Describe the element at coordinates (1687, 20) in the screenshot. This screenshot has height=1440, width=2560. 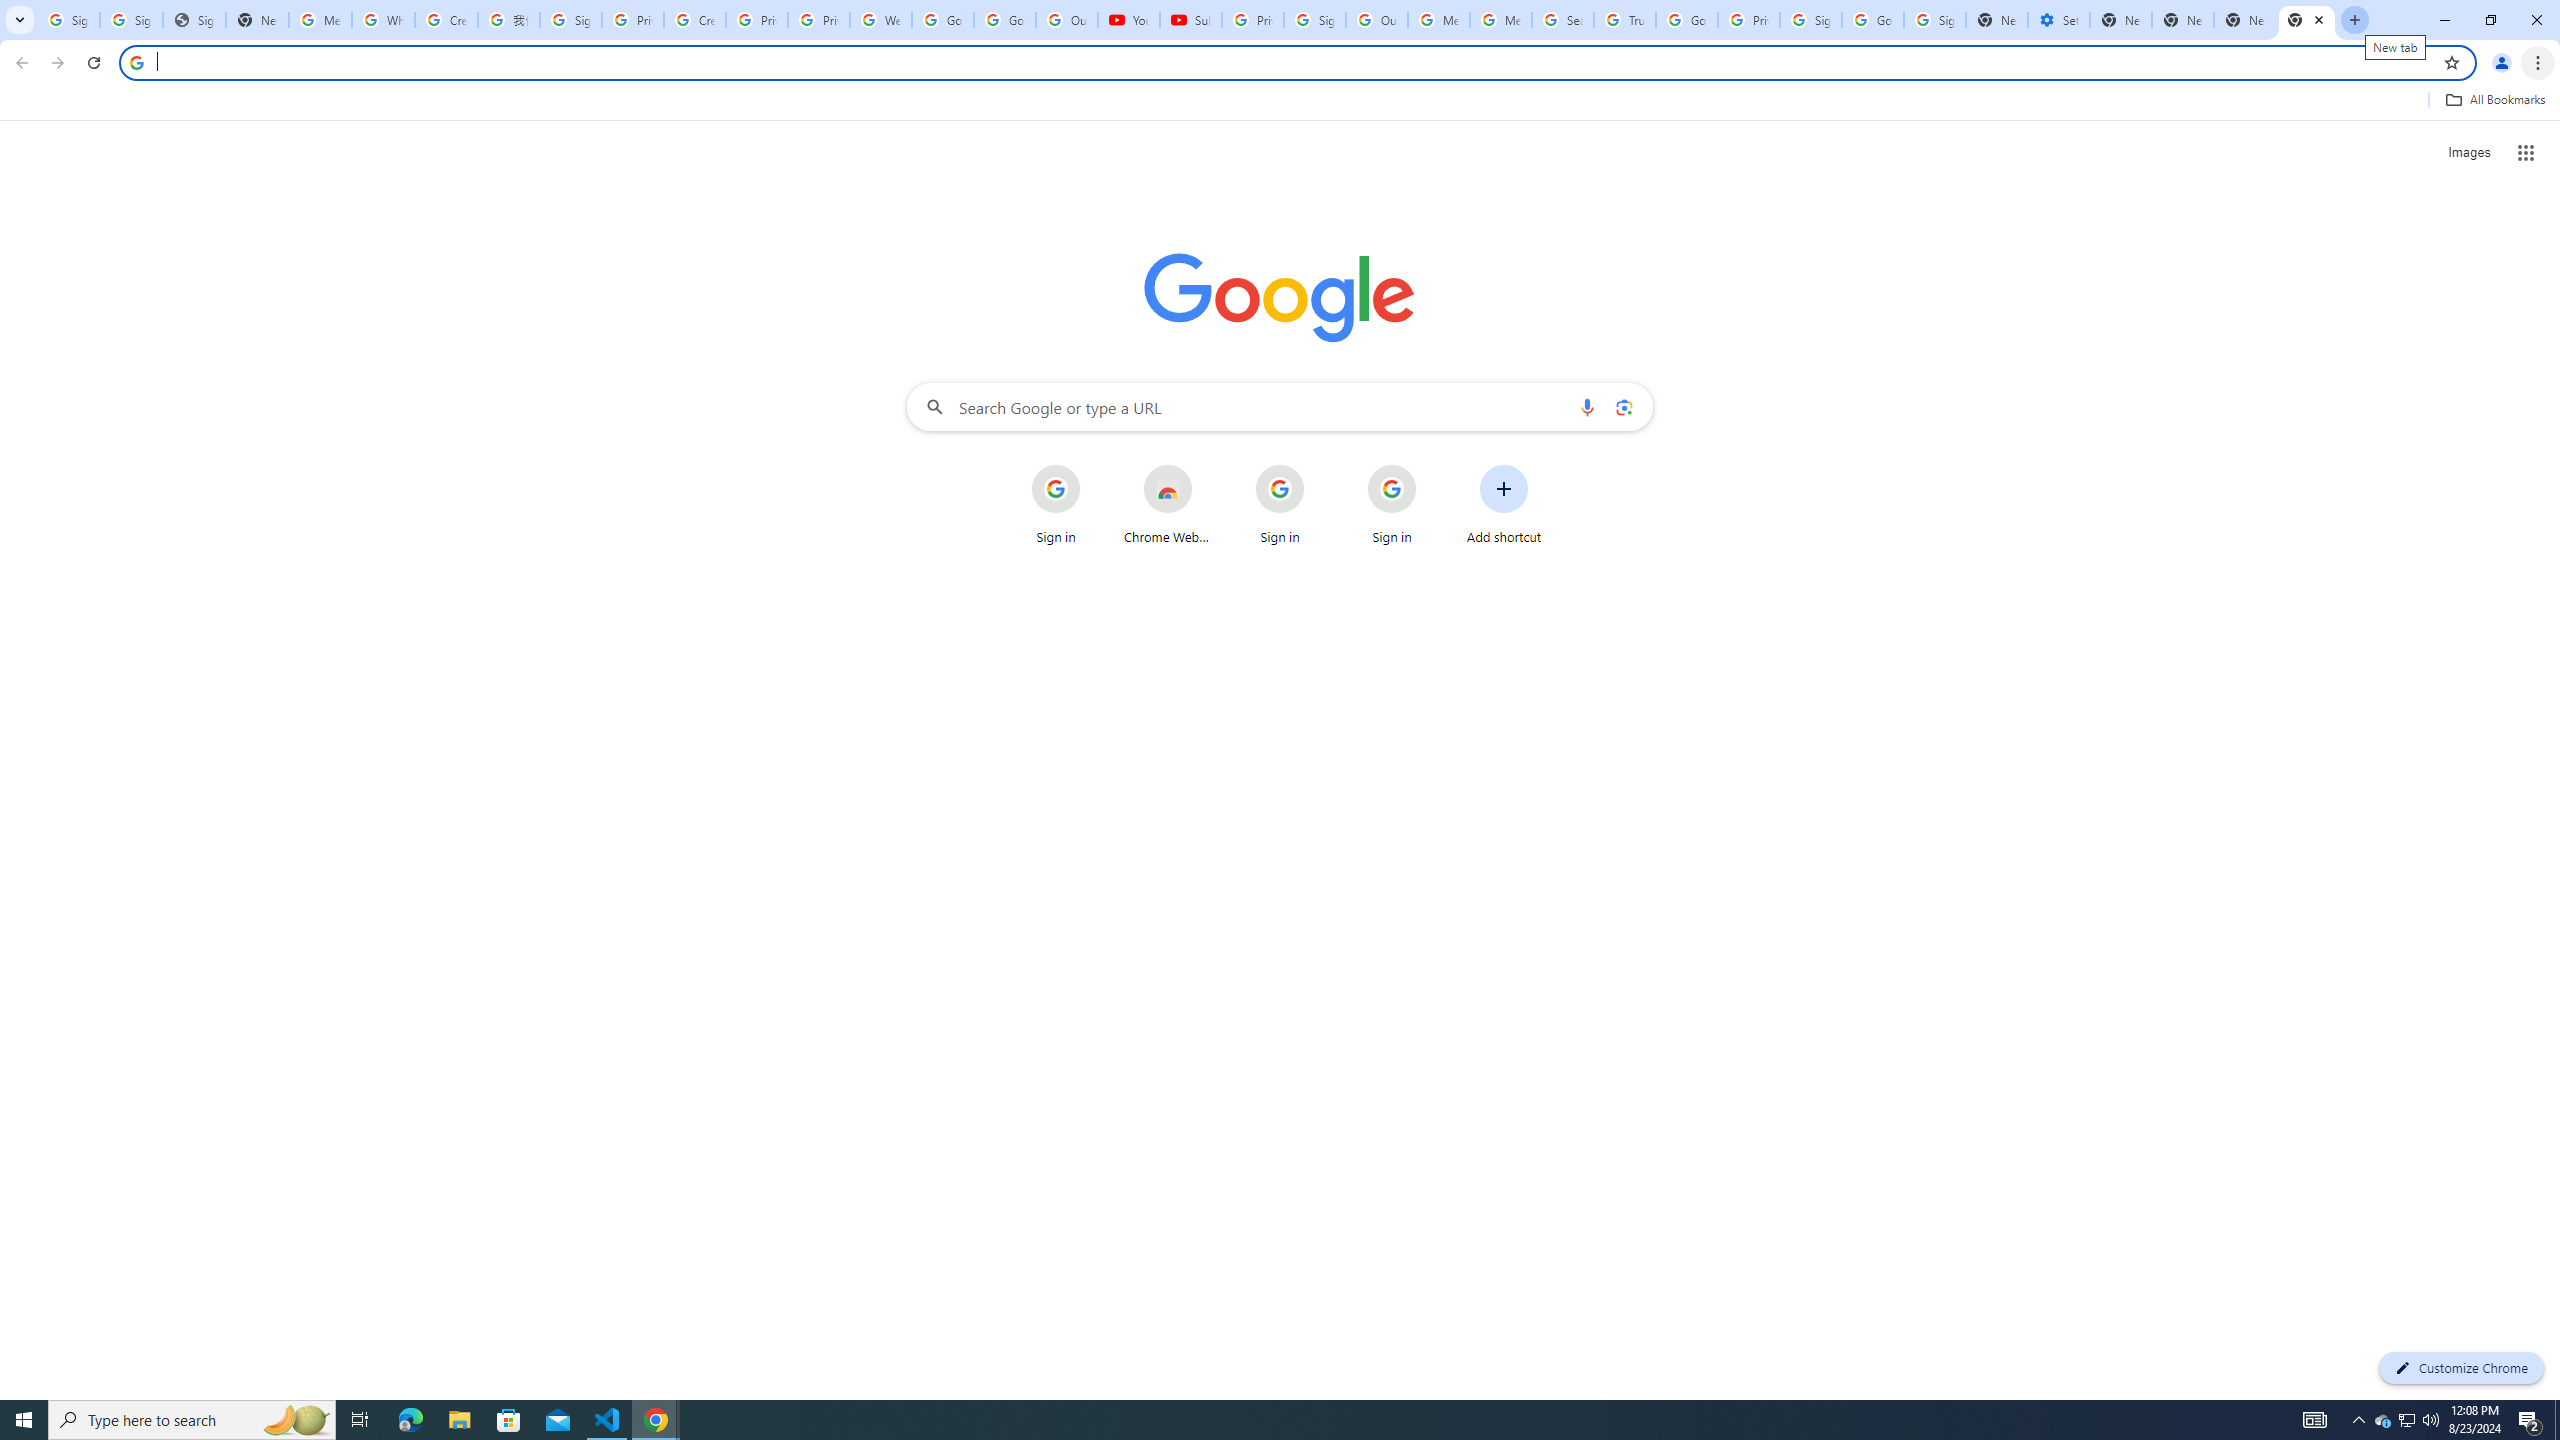
I see `Google Ads - Sign in` at that location.